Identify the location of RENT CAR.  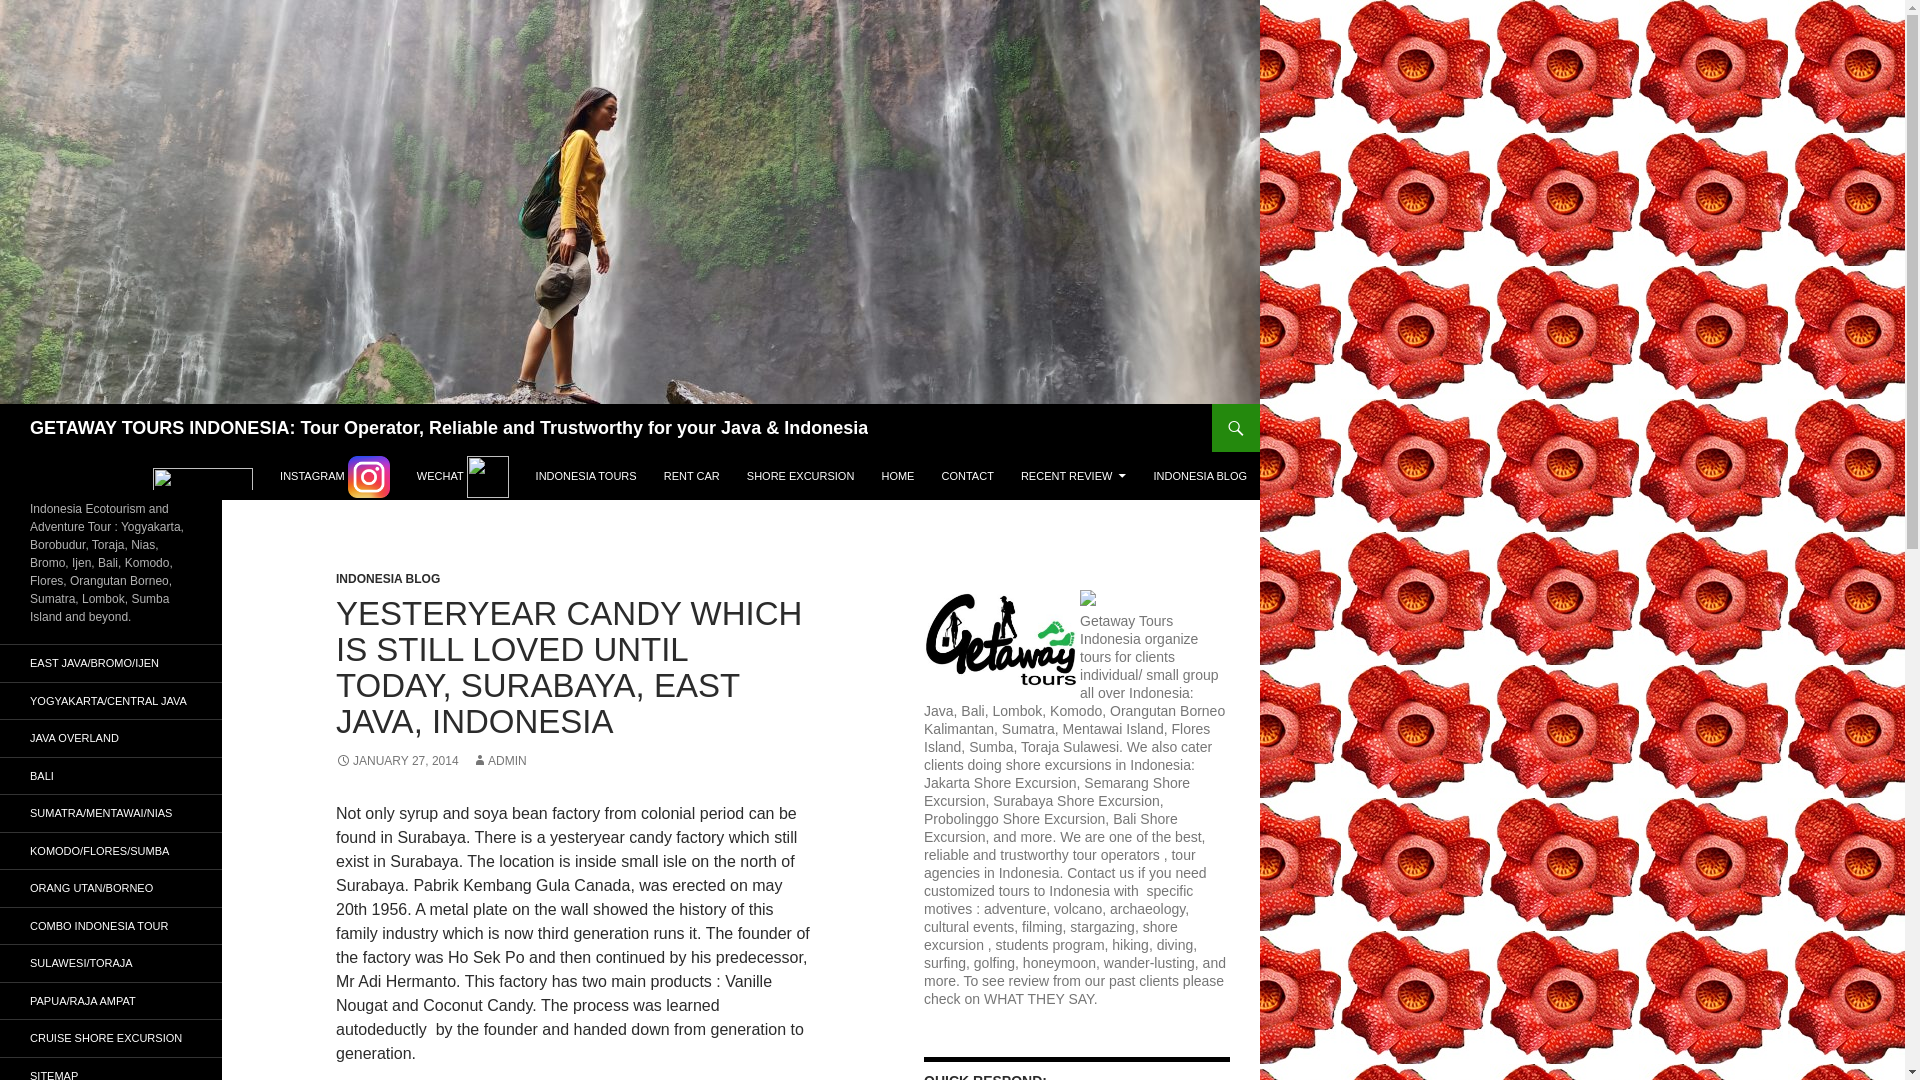
(692, 476).